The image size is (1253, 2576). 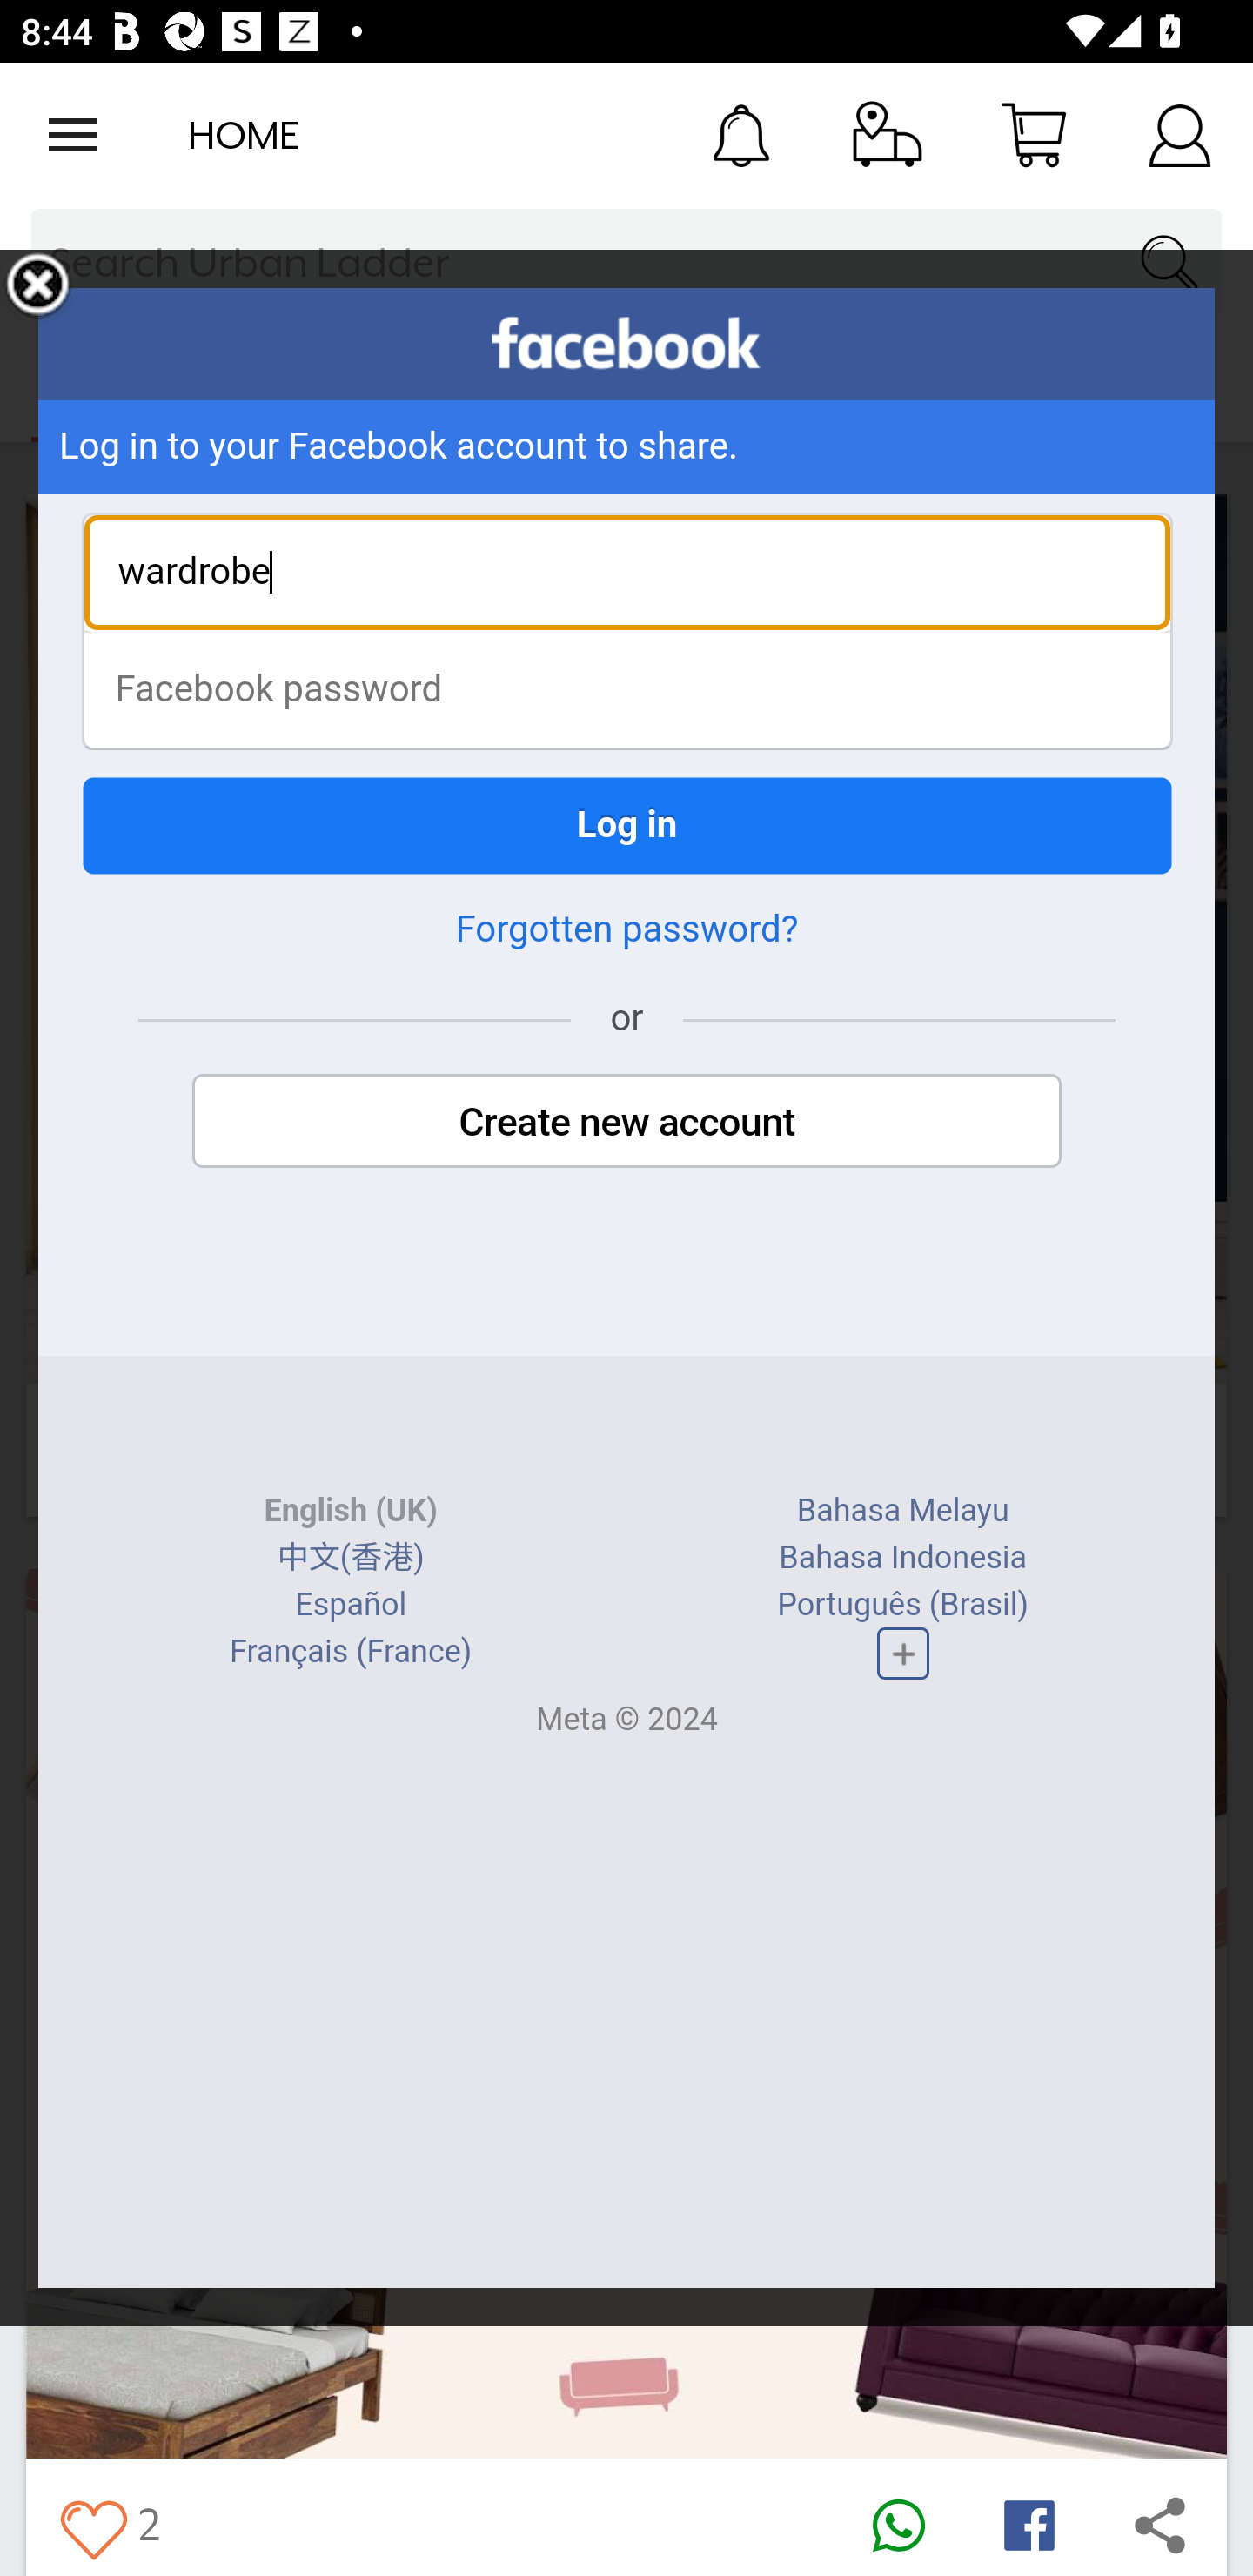 What do you see at coordinates (626, 573) in the screenshot?
I see `wardrobe` at bounding box center [626, 573].